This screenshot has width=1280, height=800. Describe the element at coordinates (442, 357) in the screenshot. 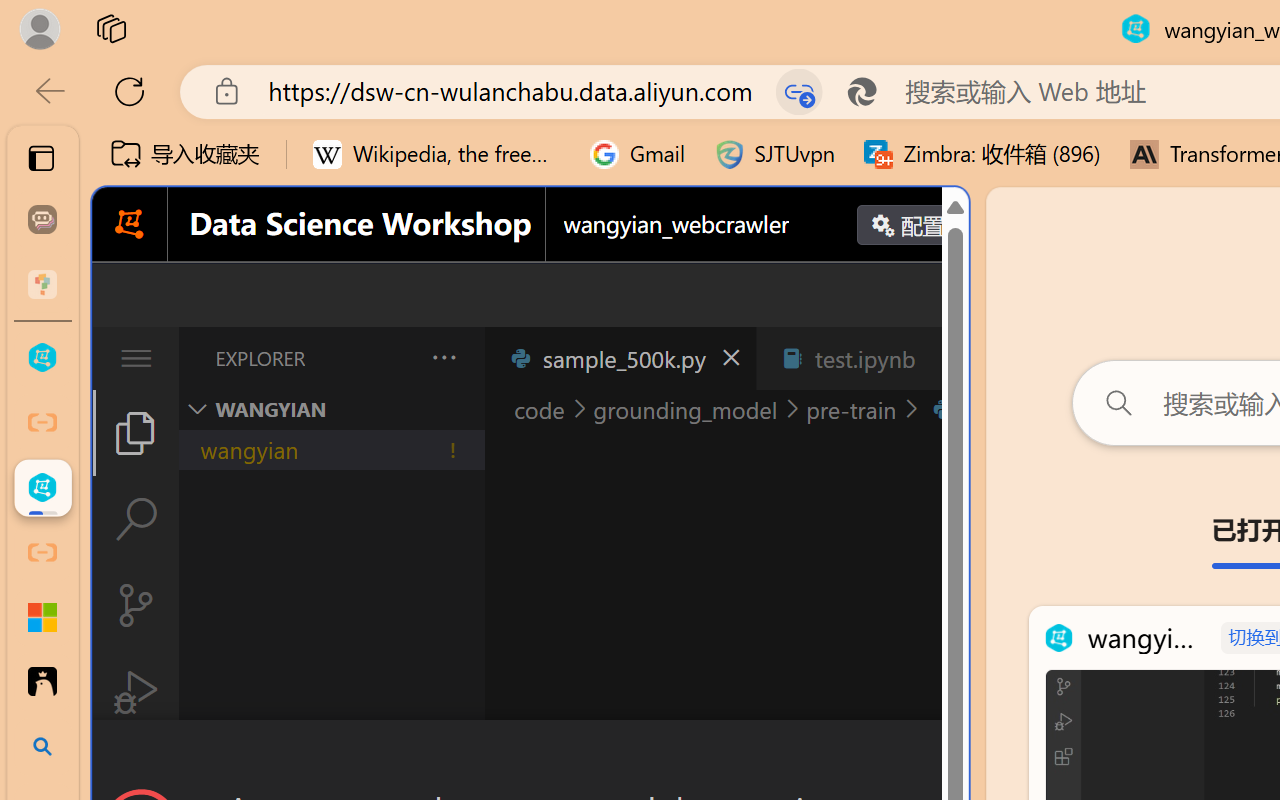

I see `Views and More Actions...` at that location.